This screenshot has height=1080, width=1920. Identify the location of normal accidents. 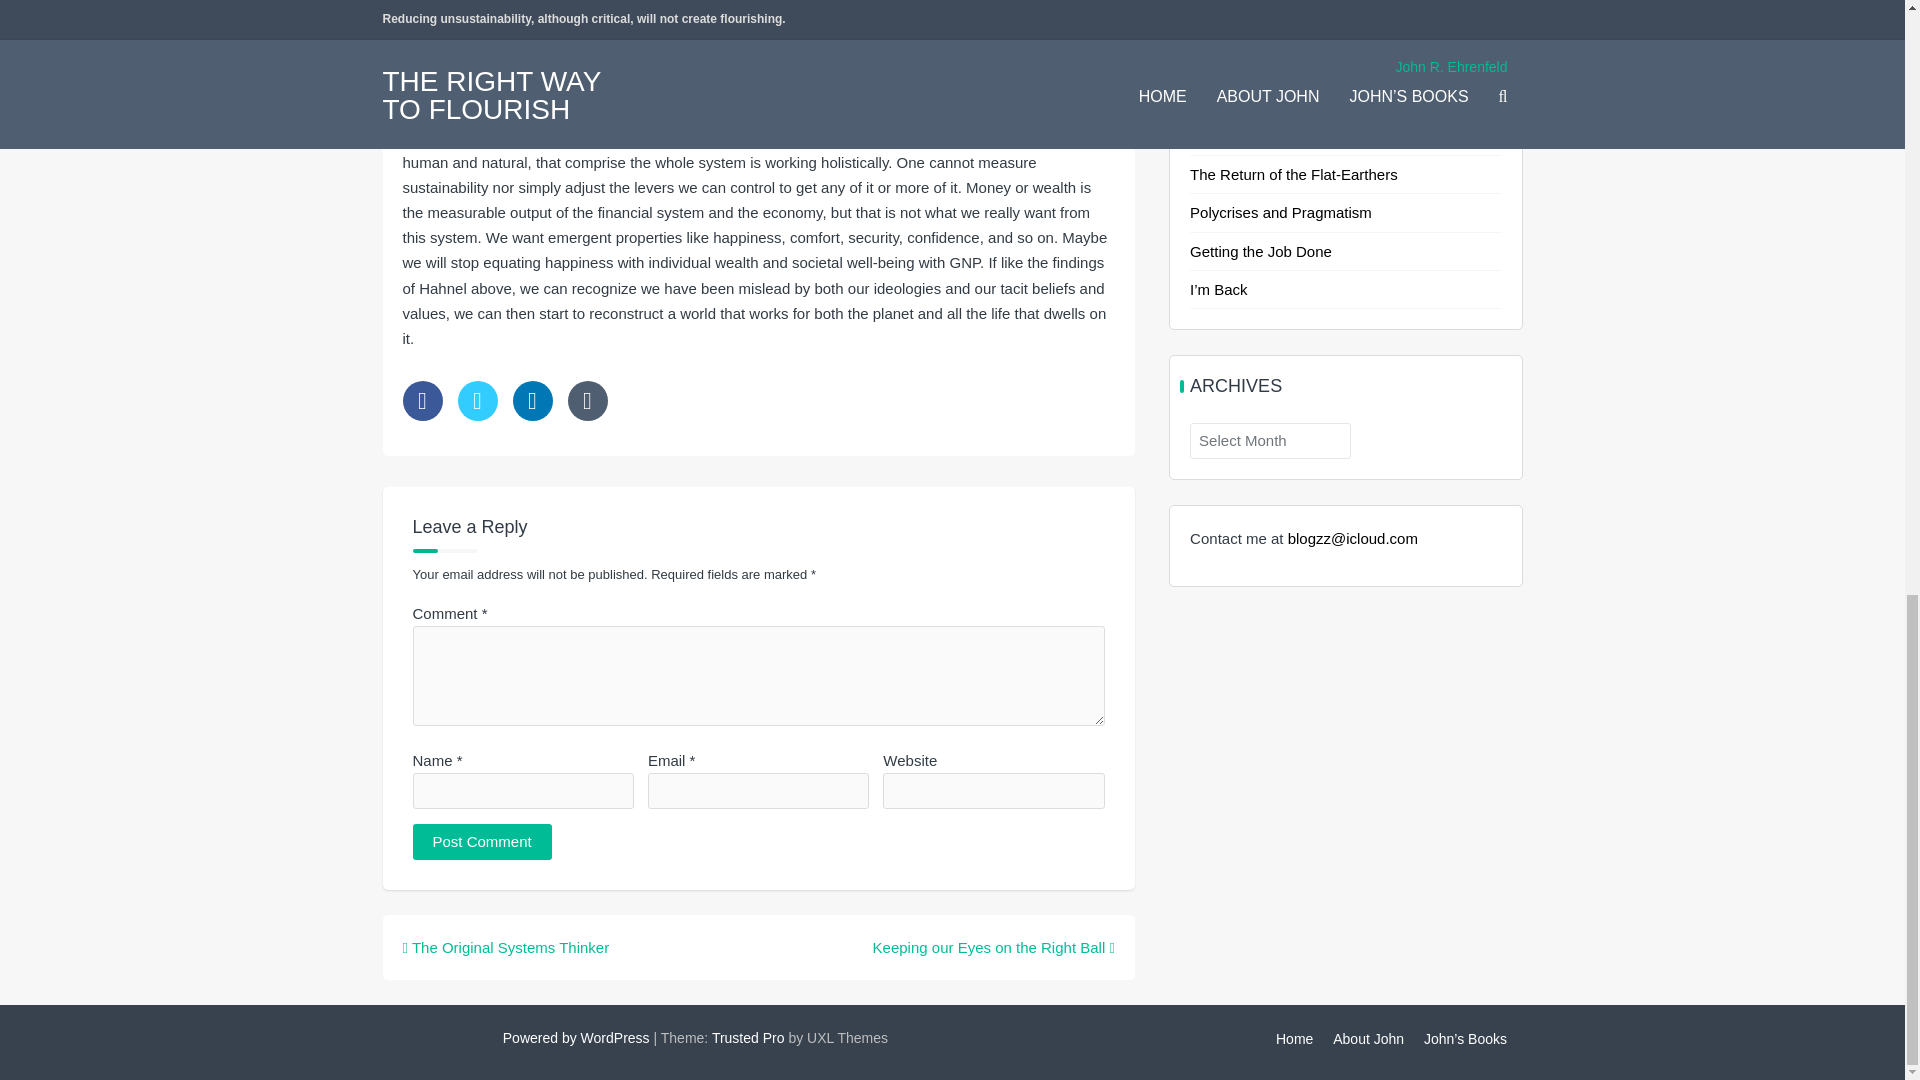
(732, 10).